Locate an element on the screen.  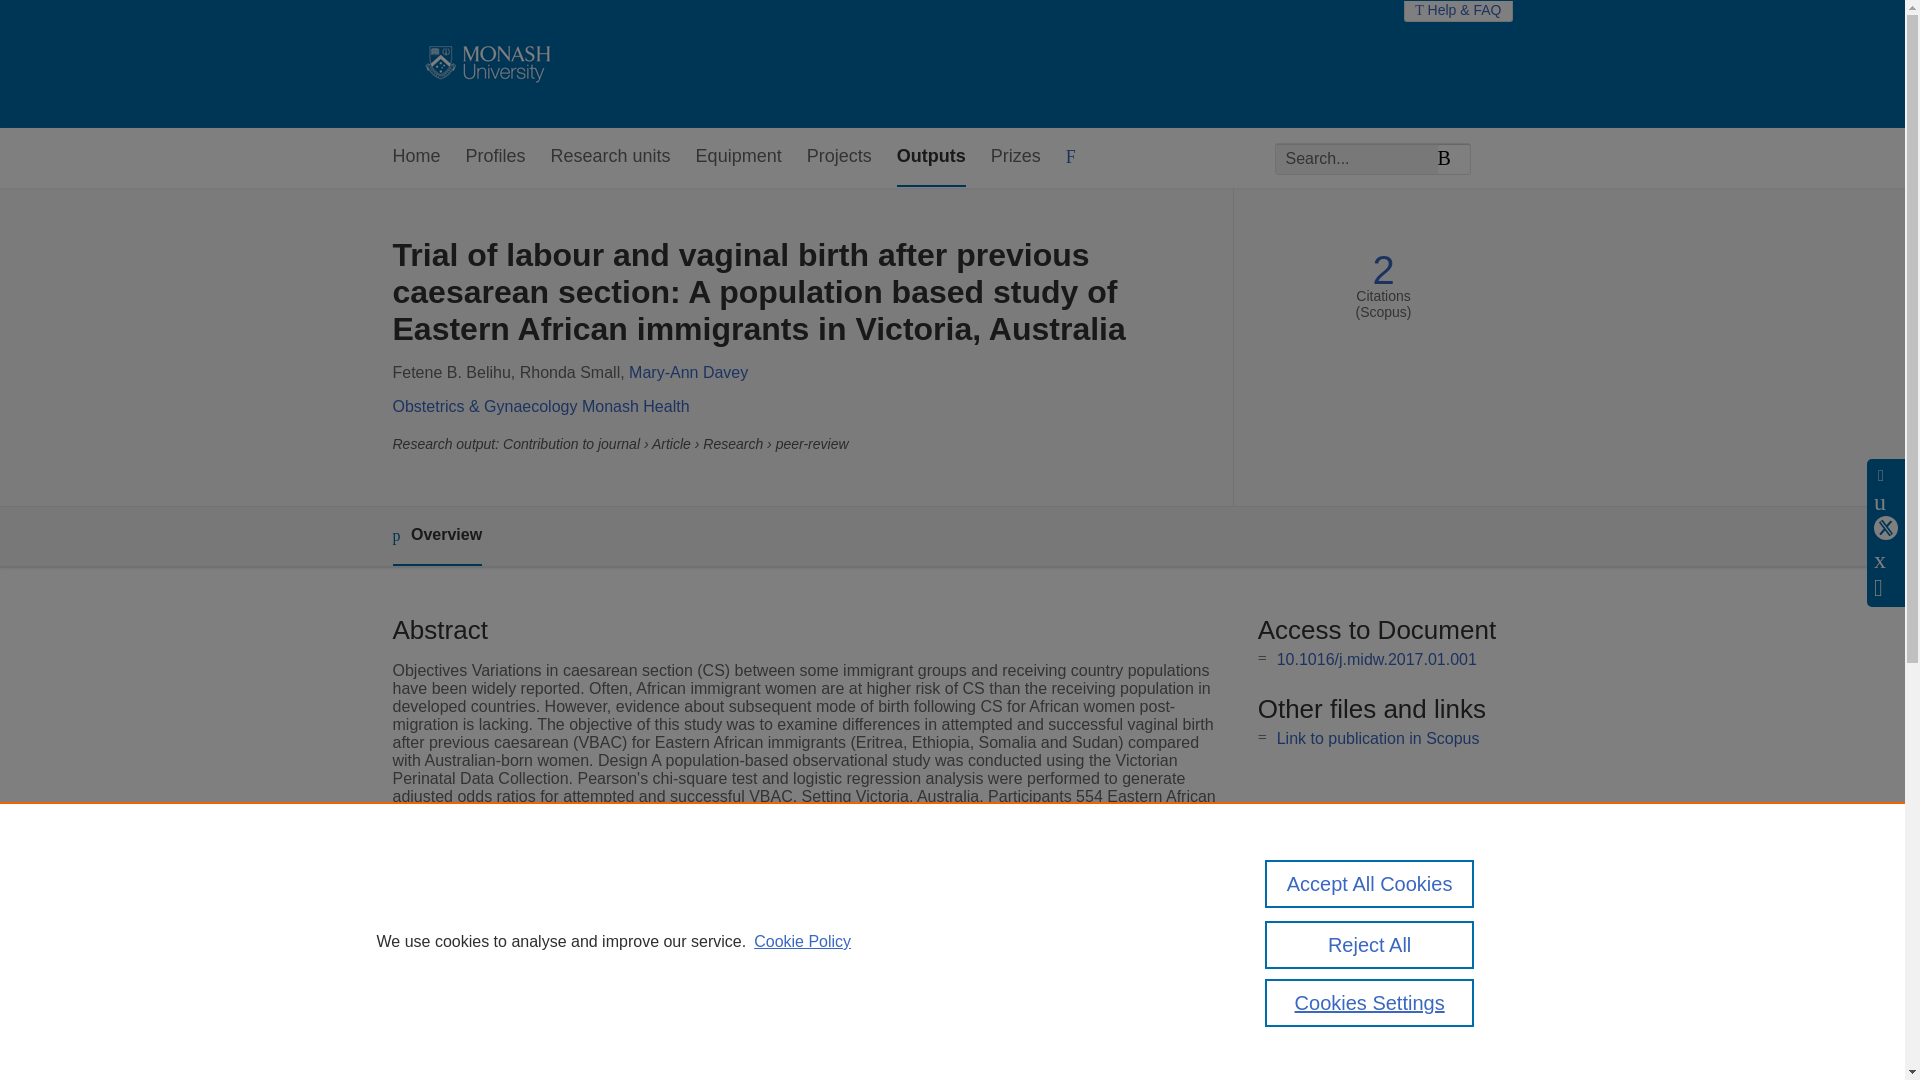
Projects is located at coordinates (838, 157).